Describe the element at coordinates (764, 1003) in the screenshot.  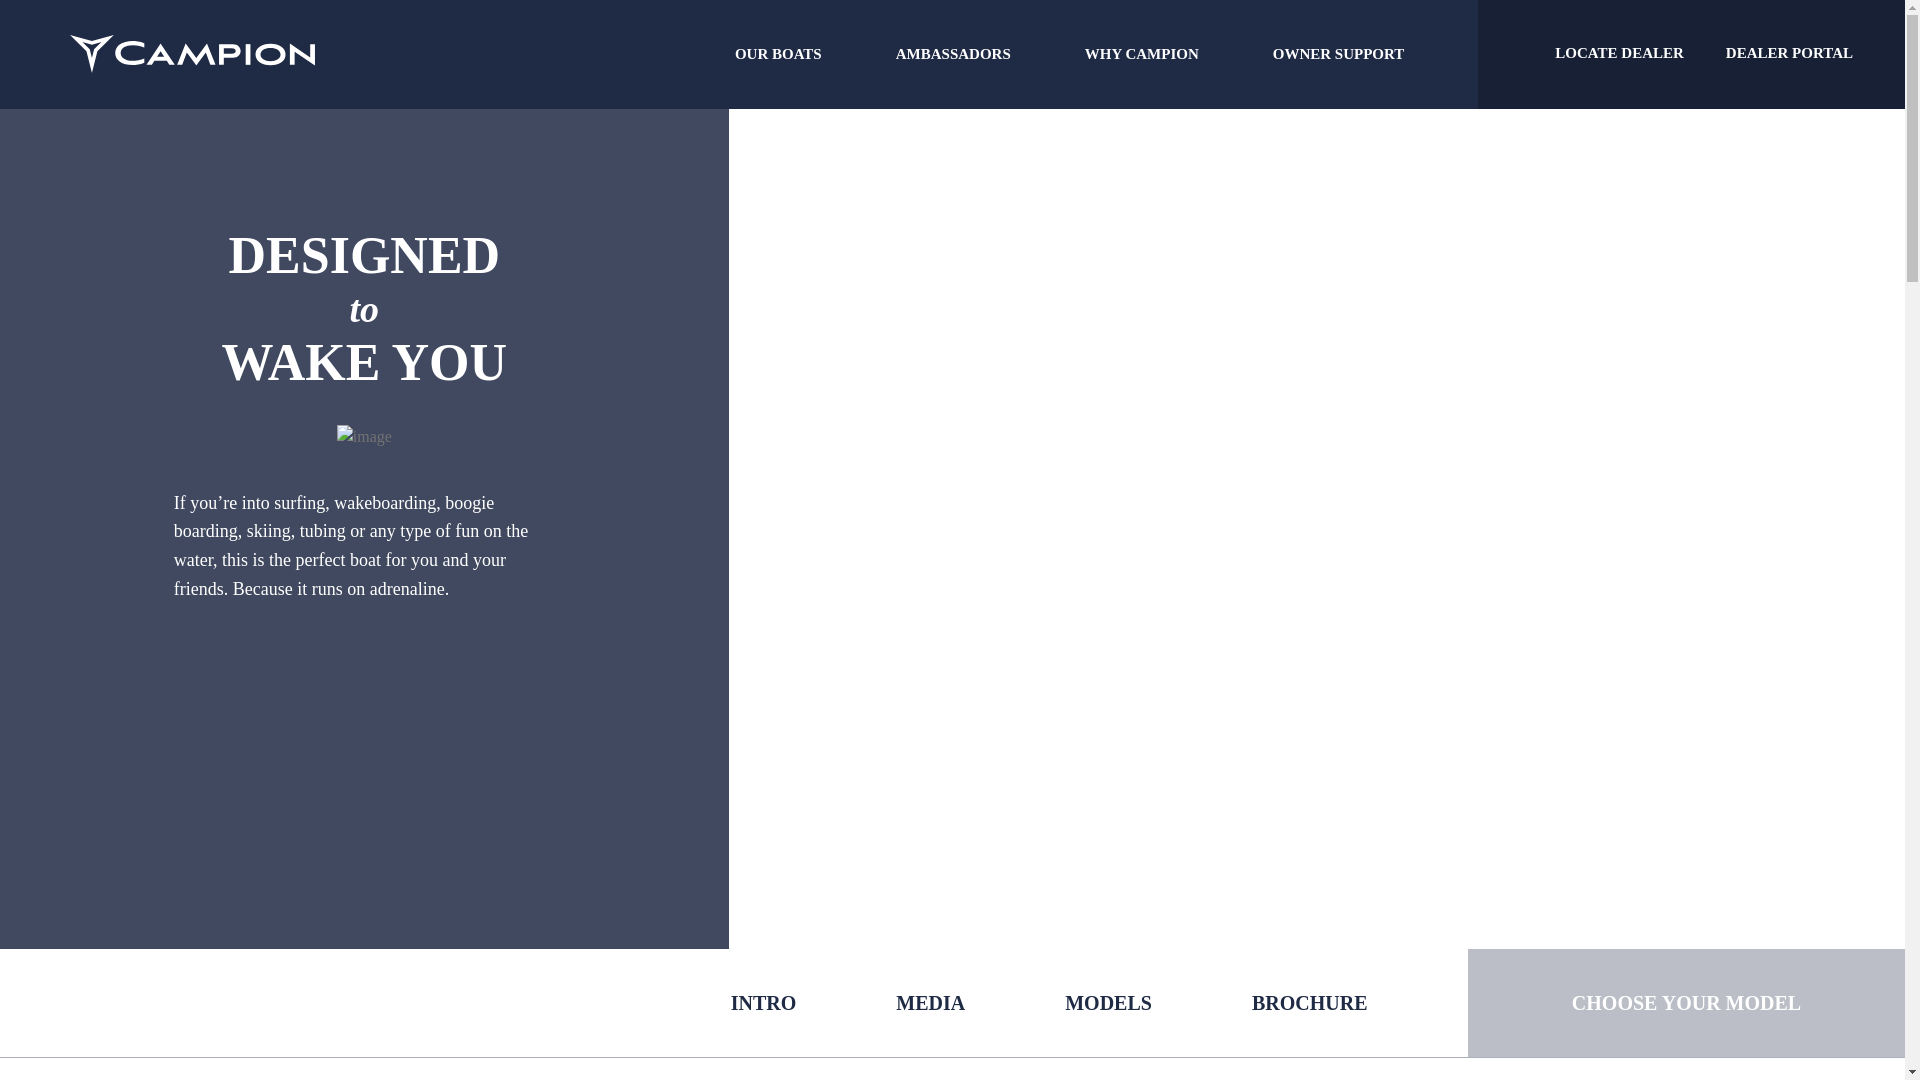
I see `INTRO` at that location.